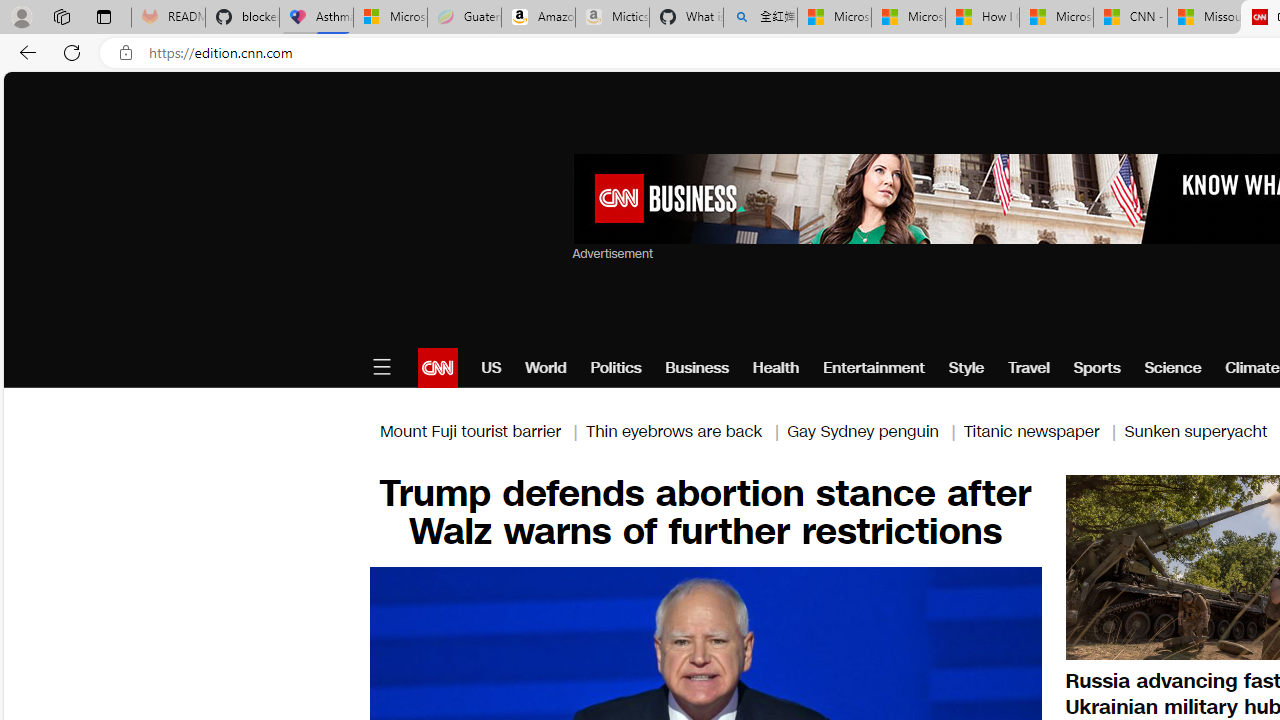  I want to click on Asthma Inhalers: Names and Types, so click(316, 18).